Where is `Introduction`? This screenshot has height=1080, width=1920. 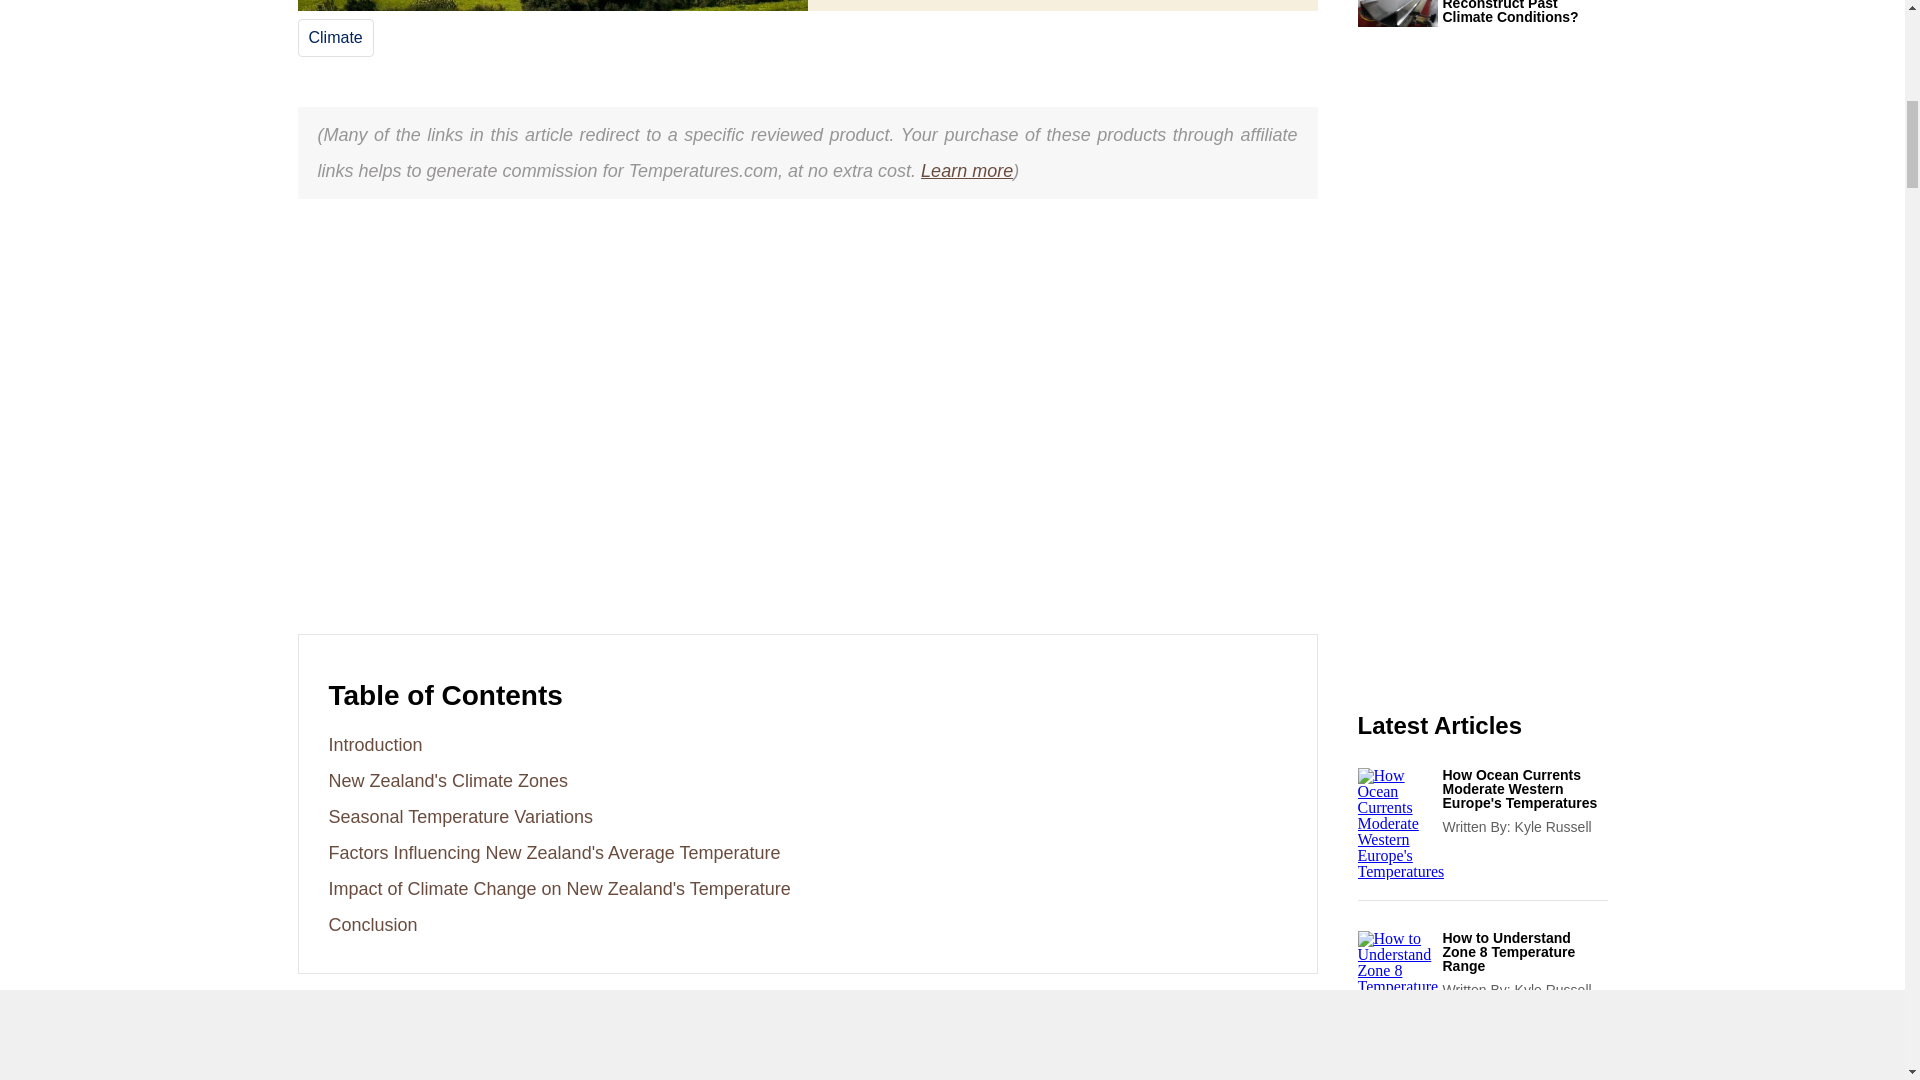 Introduction is located at coordinates (375, 744).